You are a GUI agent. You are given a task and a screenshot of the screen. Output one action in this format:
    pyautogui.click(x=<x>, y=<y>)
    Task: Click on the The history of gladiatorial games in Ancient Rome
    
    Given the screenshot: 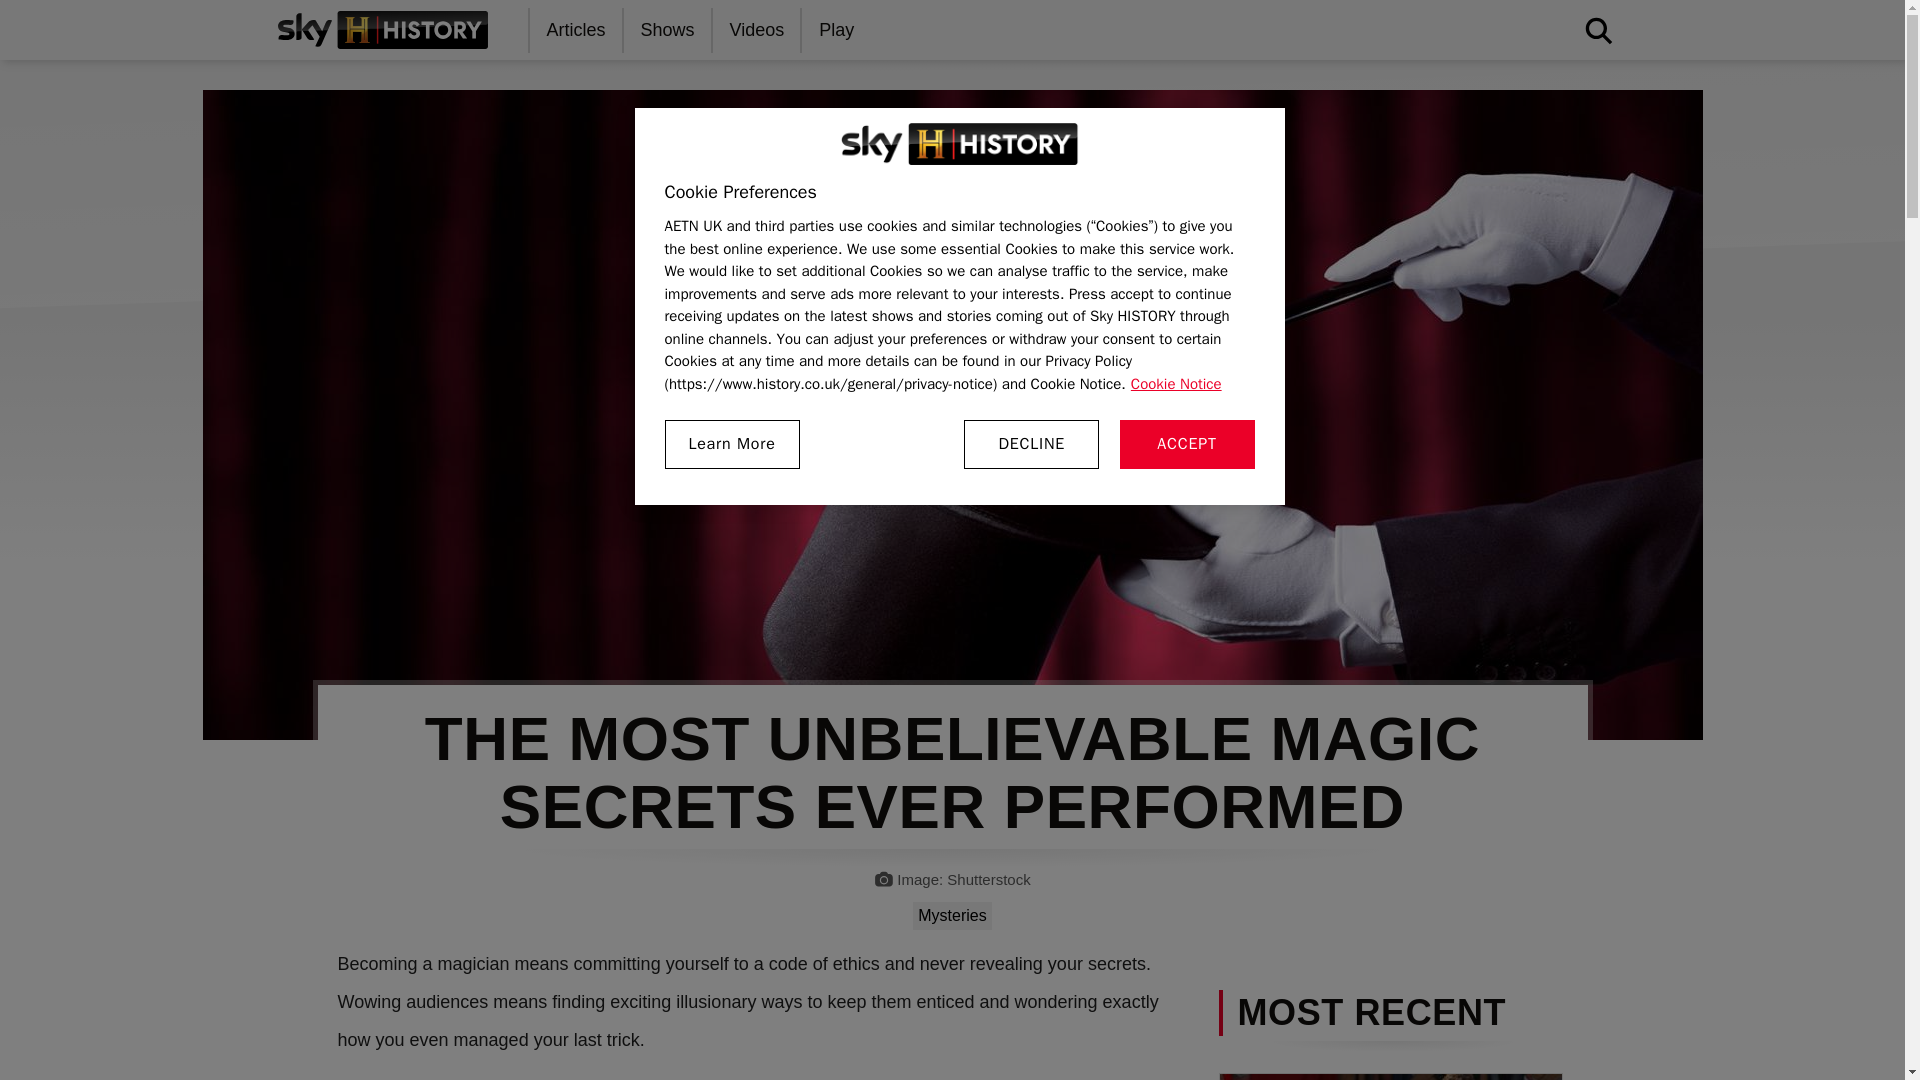 What is the action you would take?
    pyautogui.click(x=1390, y=1076)
    